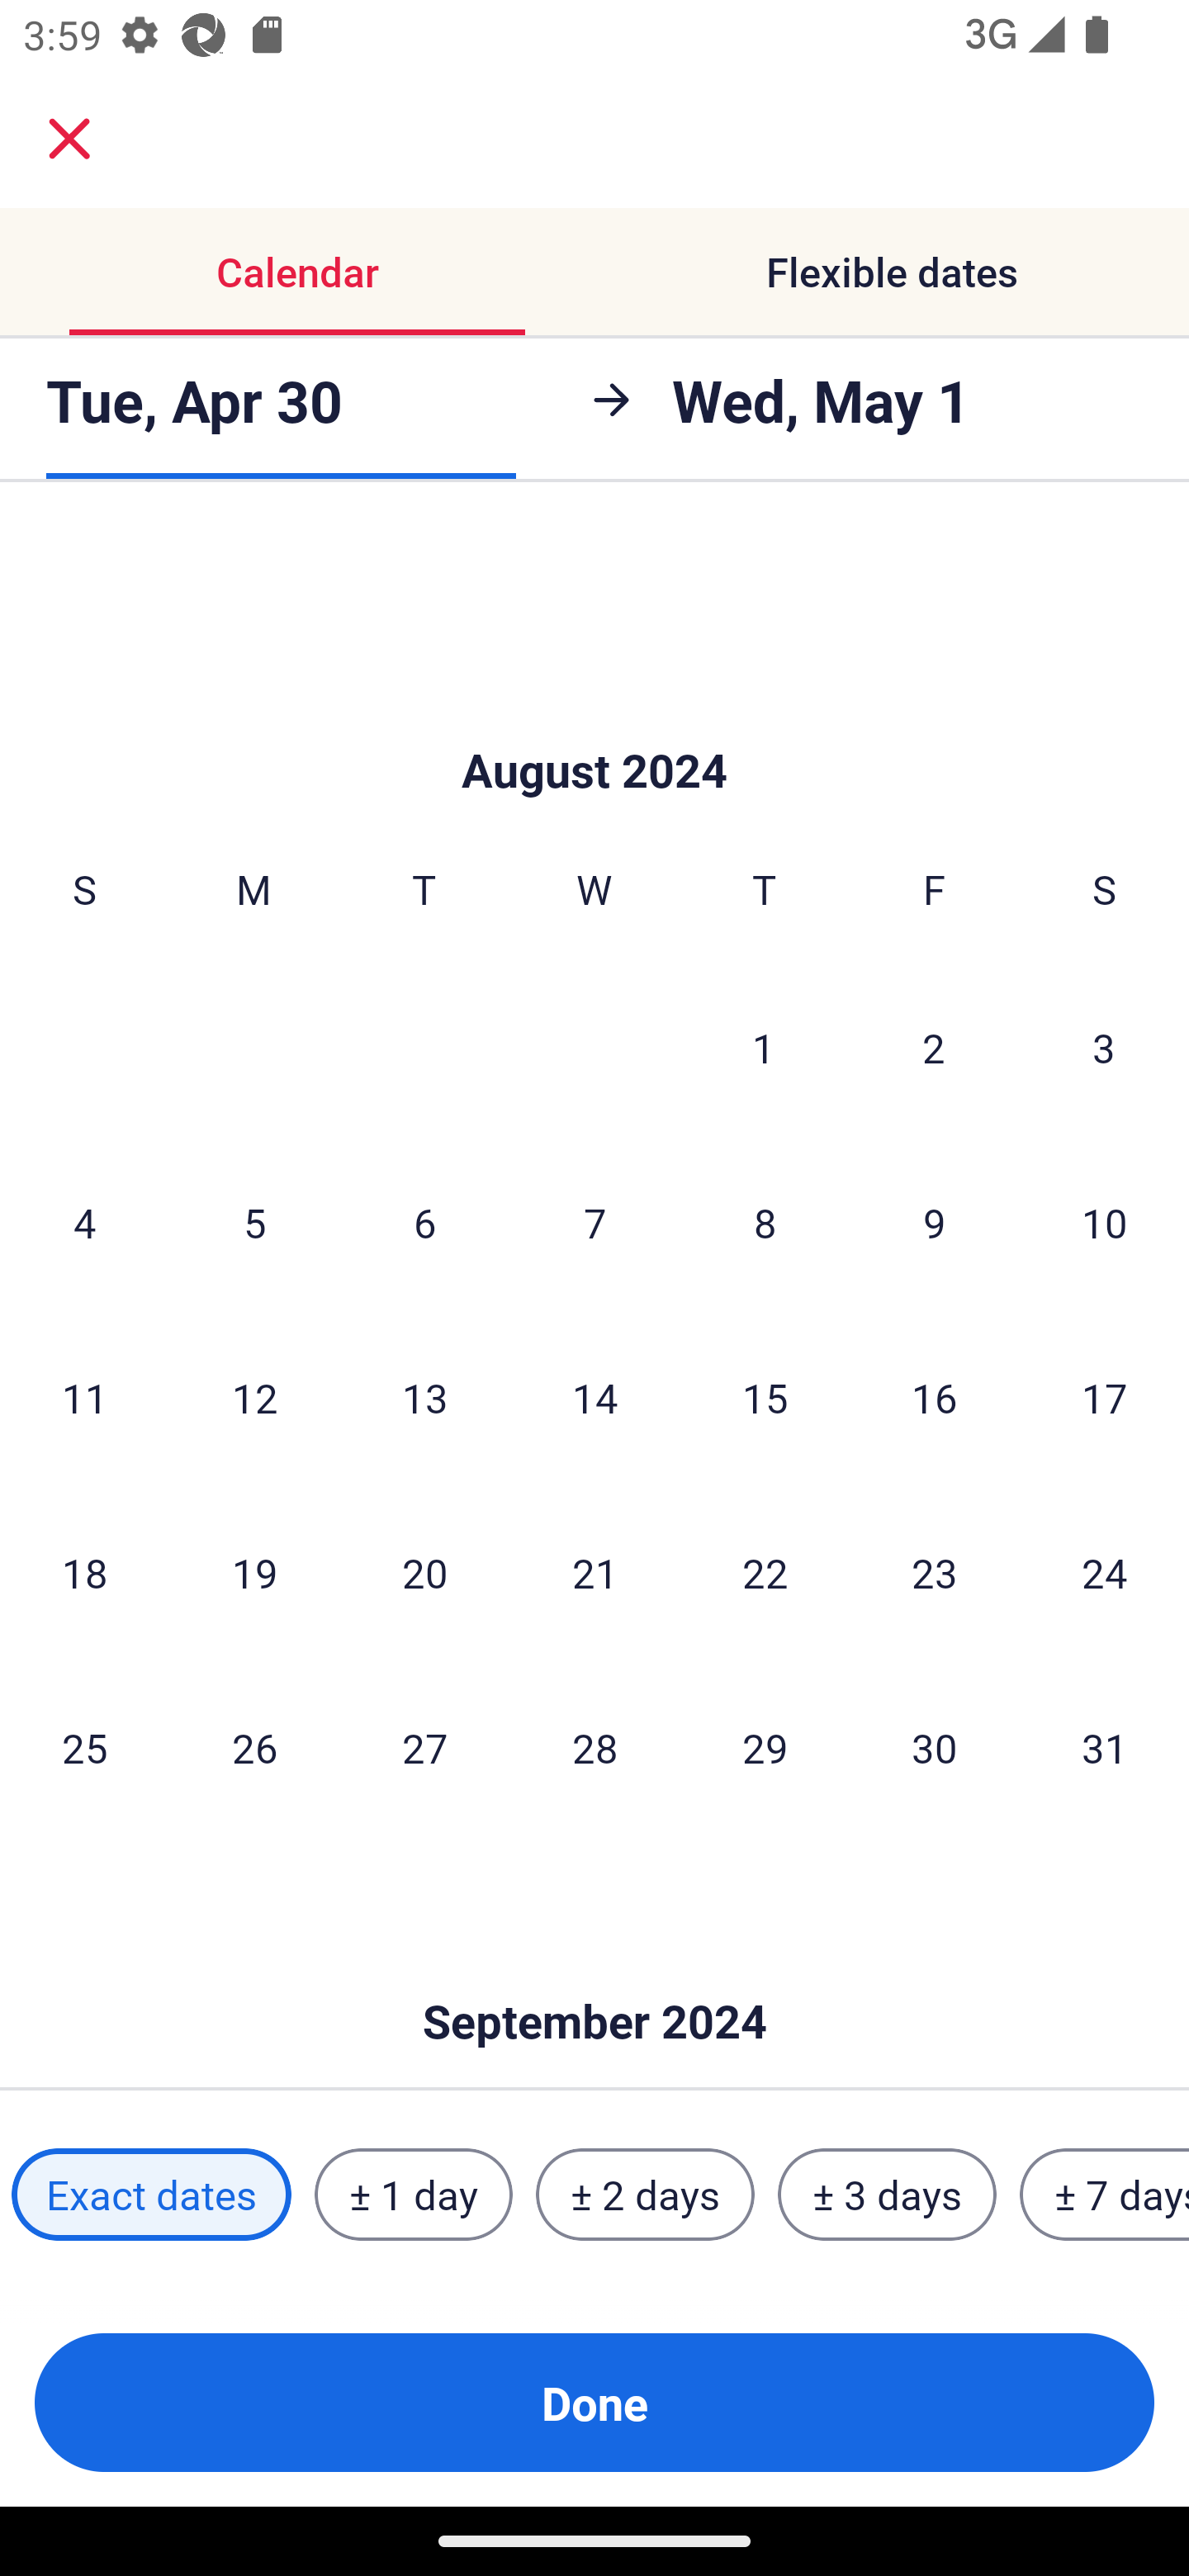  Describe the element at coordinates (594, 1222) in the screenshot. I see `7 Wednesday, August 7, 2024` at that location.